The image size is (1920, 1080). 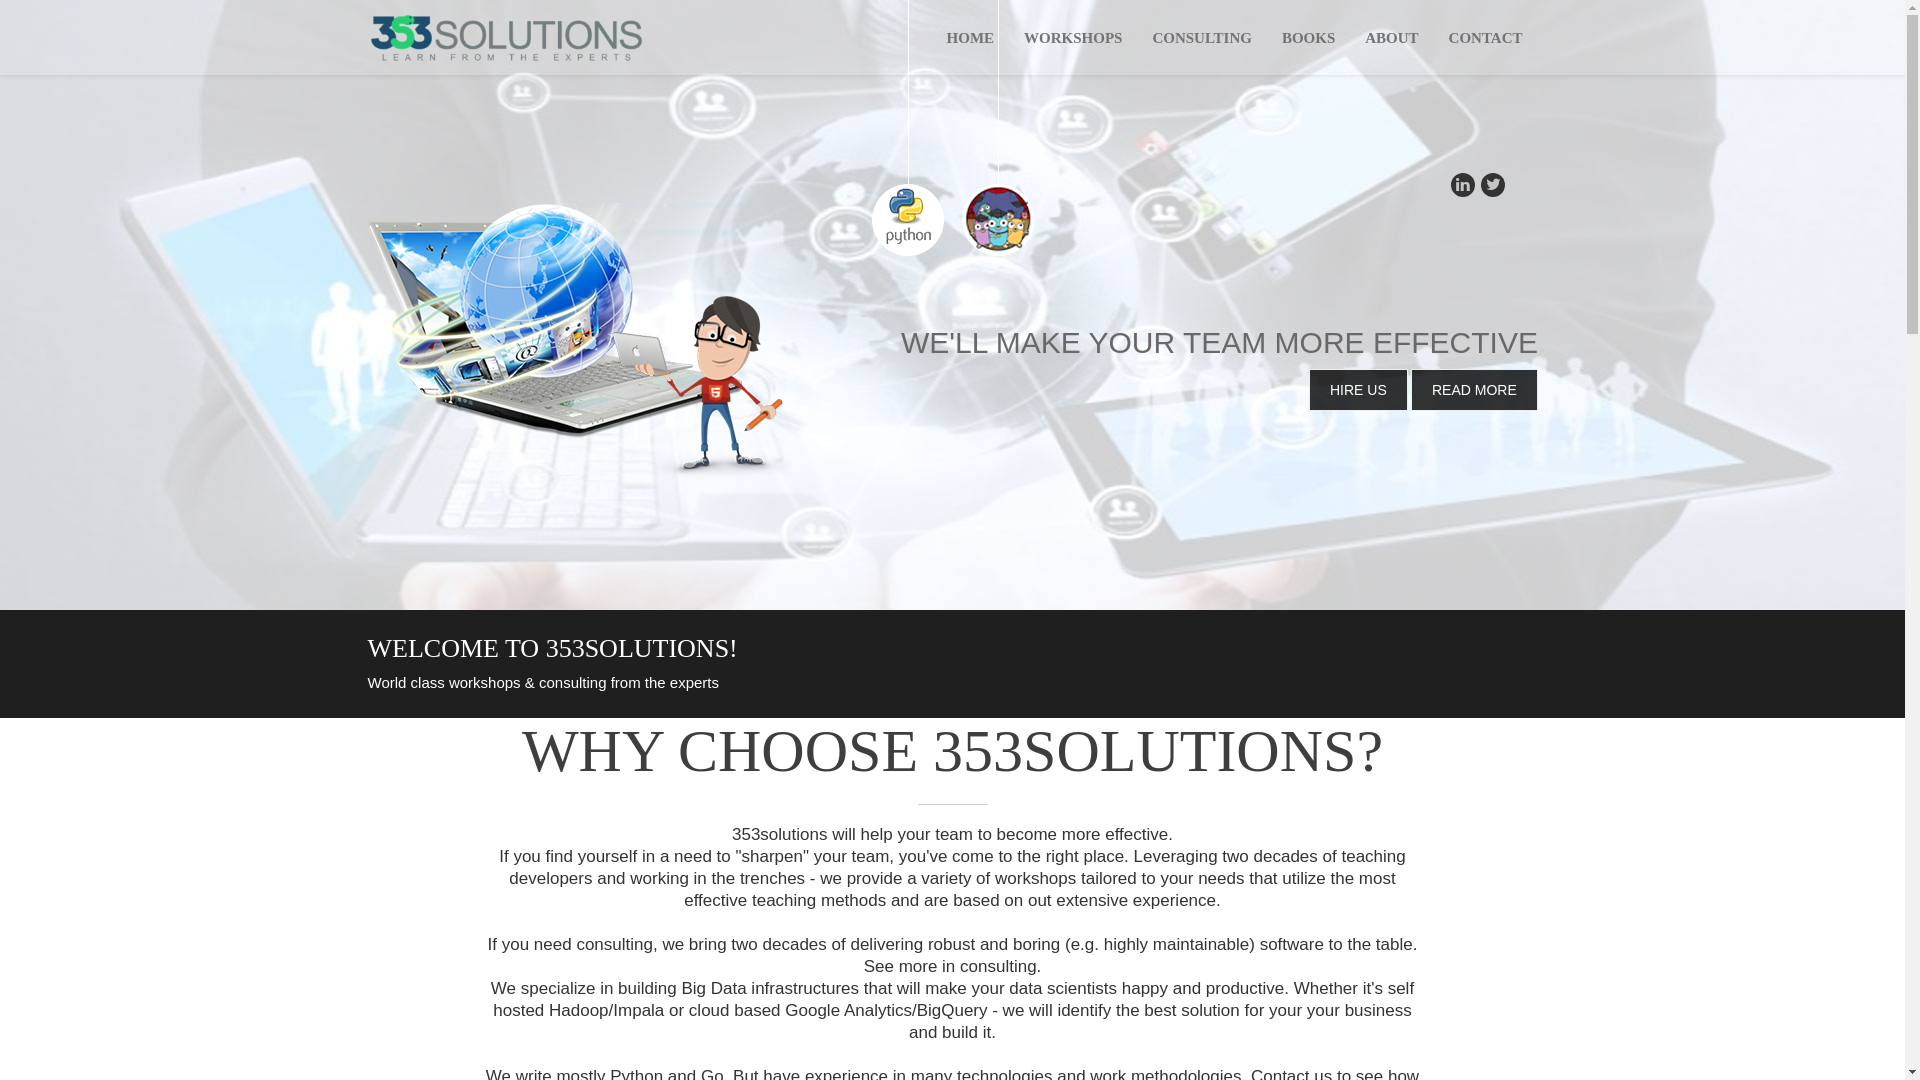 I want to click on WORKSHOPS, so click(x=1073, y=38).